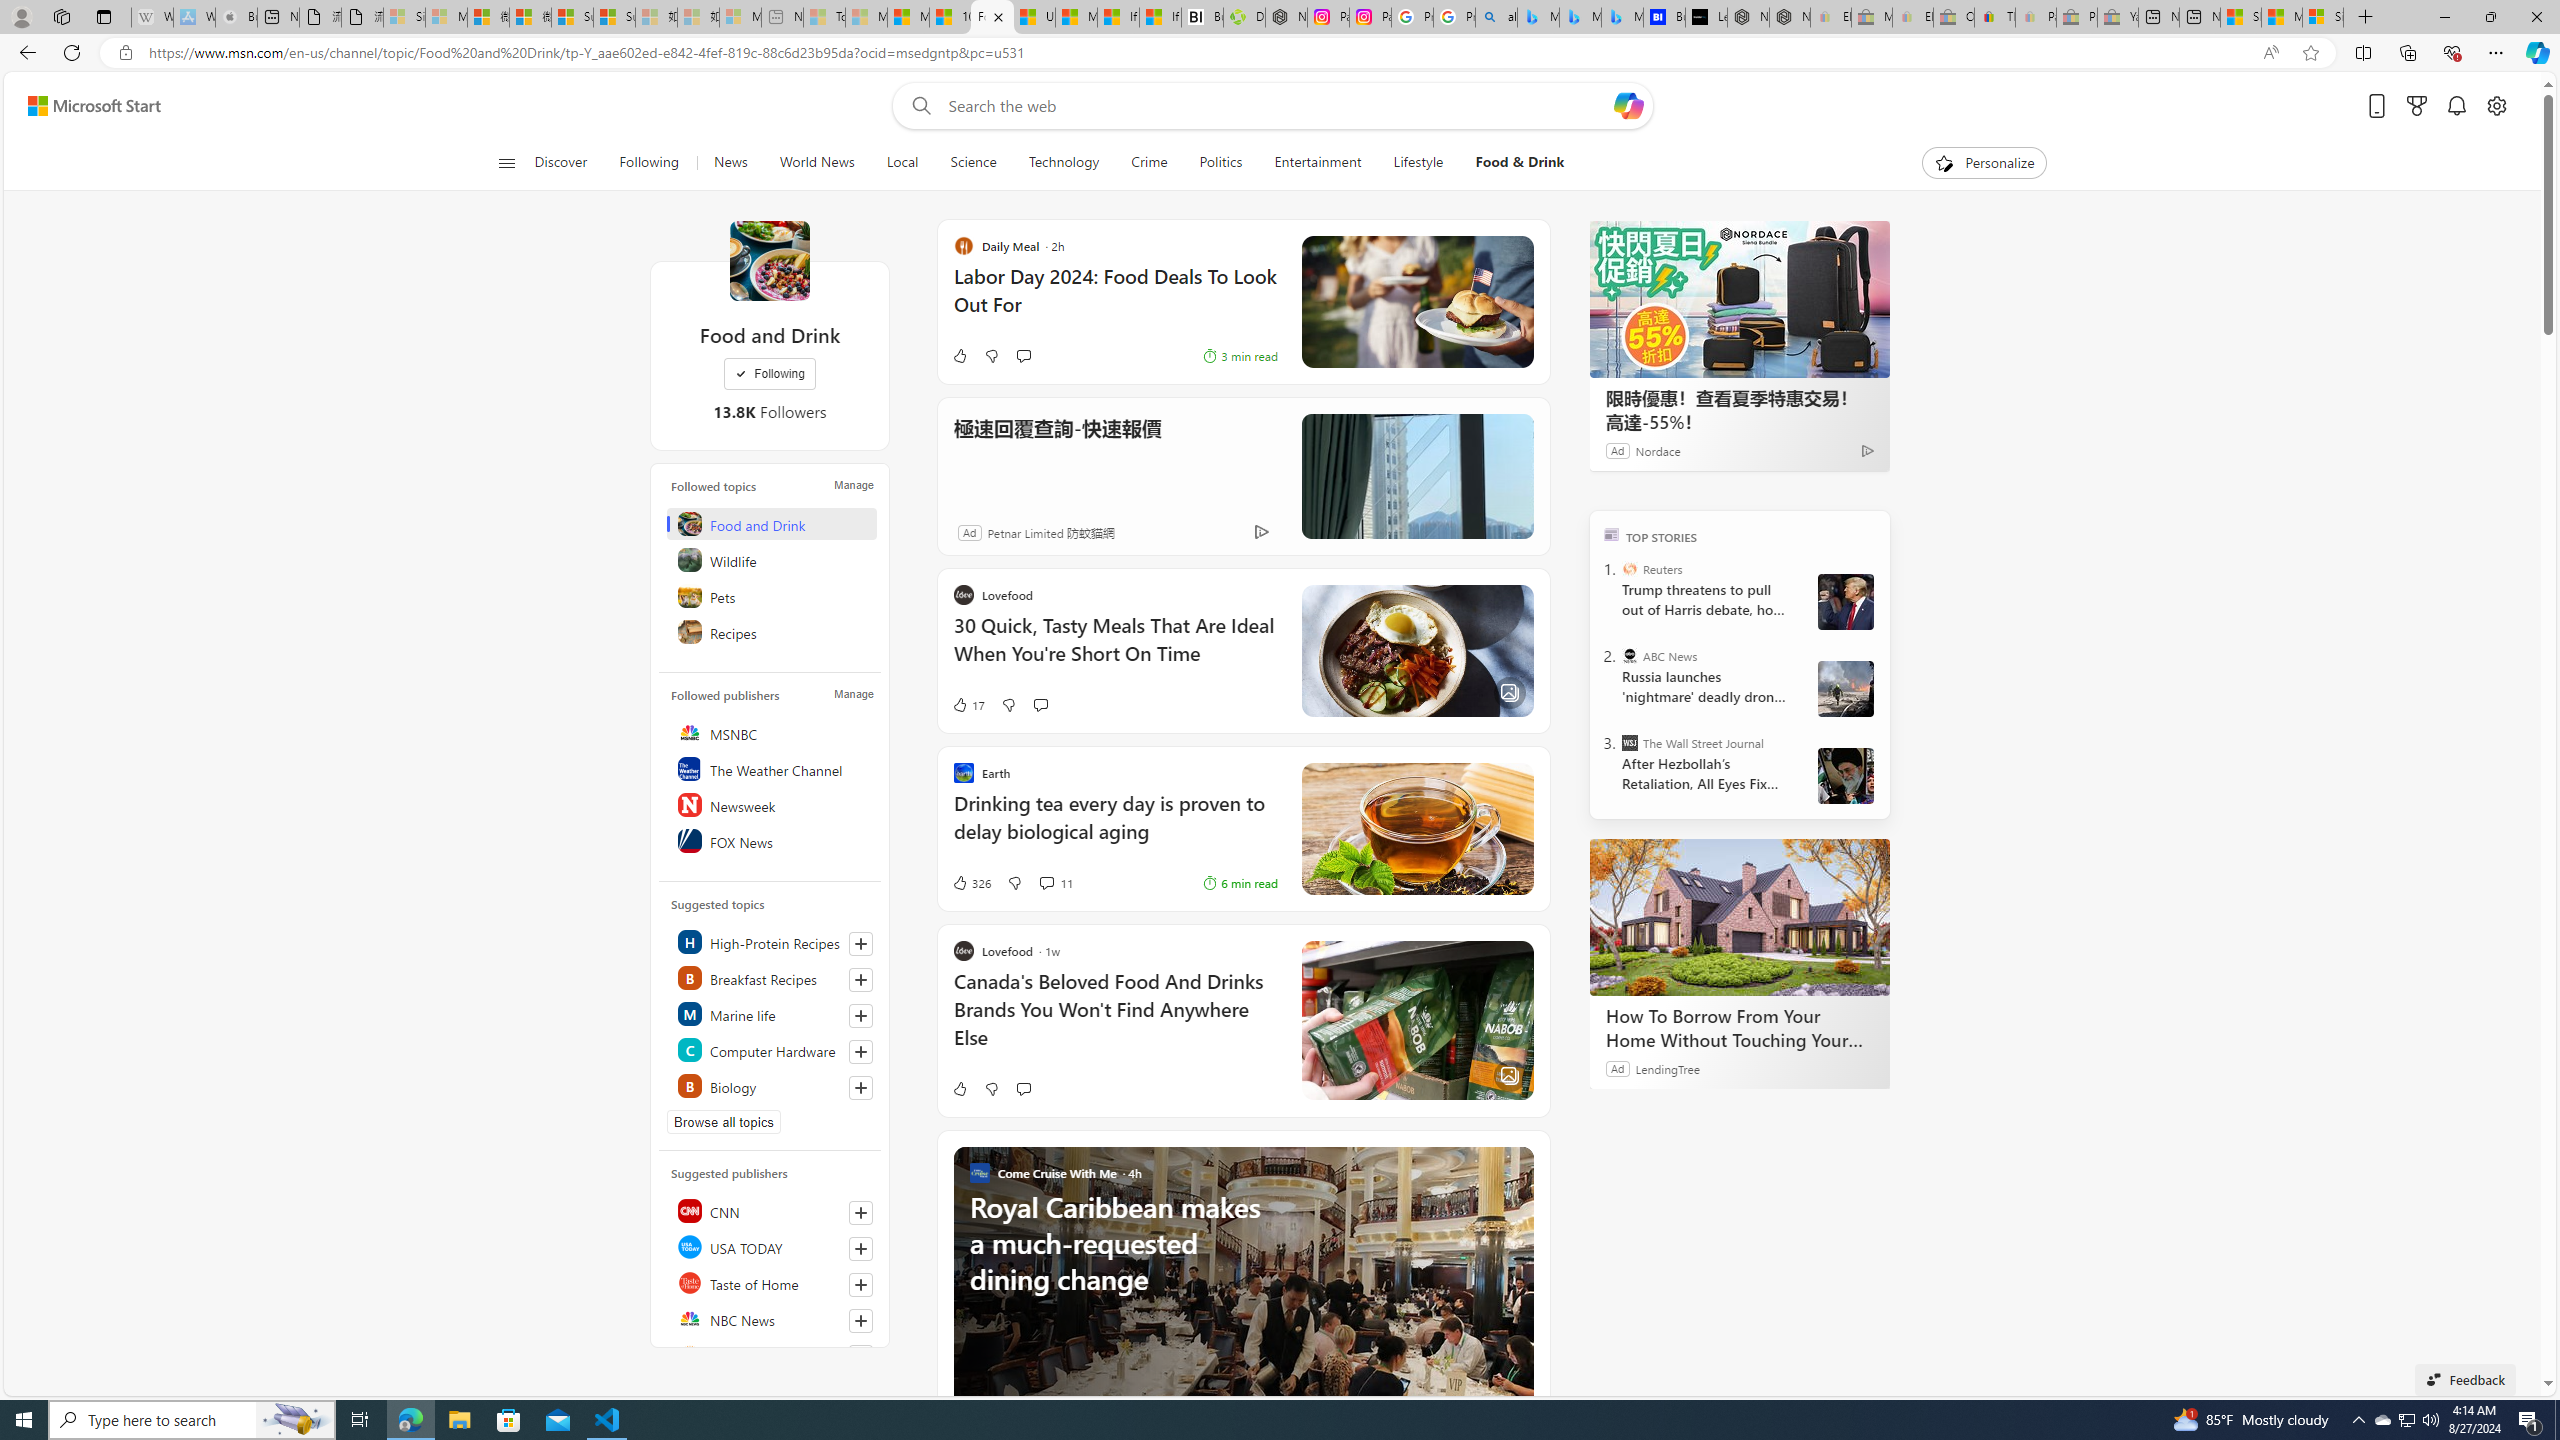  Describe the element at coordinates (773, 1282) in the screenshot. I see `Taste of Home` at that location.